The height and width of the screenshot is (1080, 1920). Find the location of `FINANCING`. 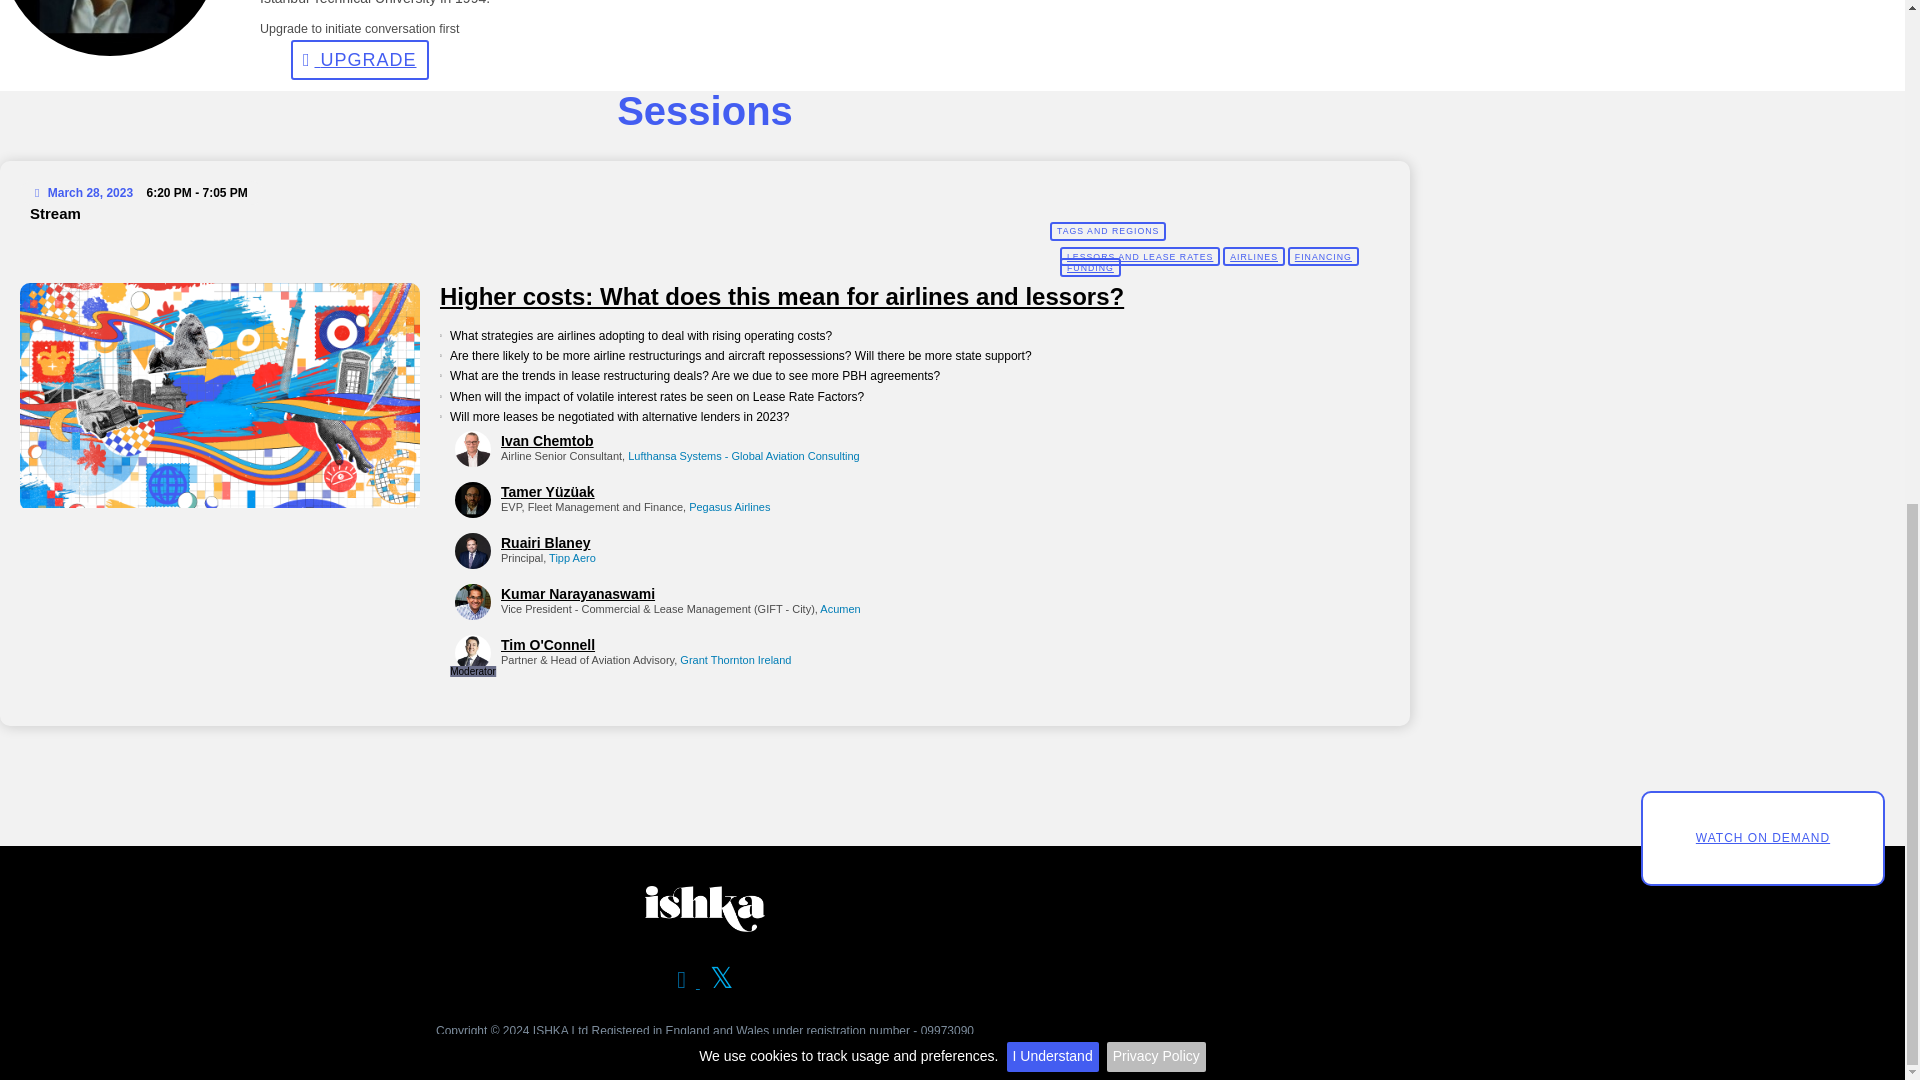

FINANCING is located at coordinates (1324, 256).